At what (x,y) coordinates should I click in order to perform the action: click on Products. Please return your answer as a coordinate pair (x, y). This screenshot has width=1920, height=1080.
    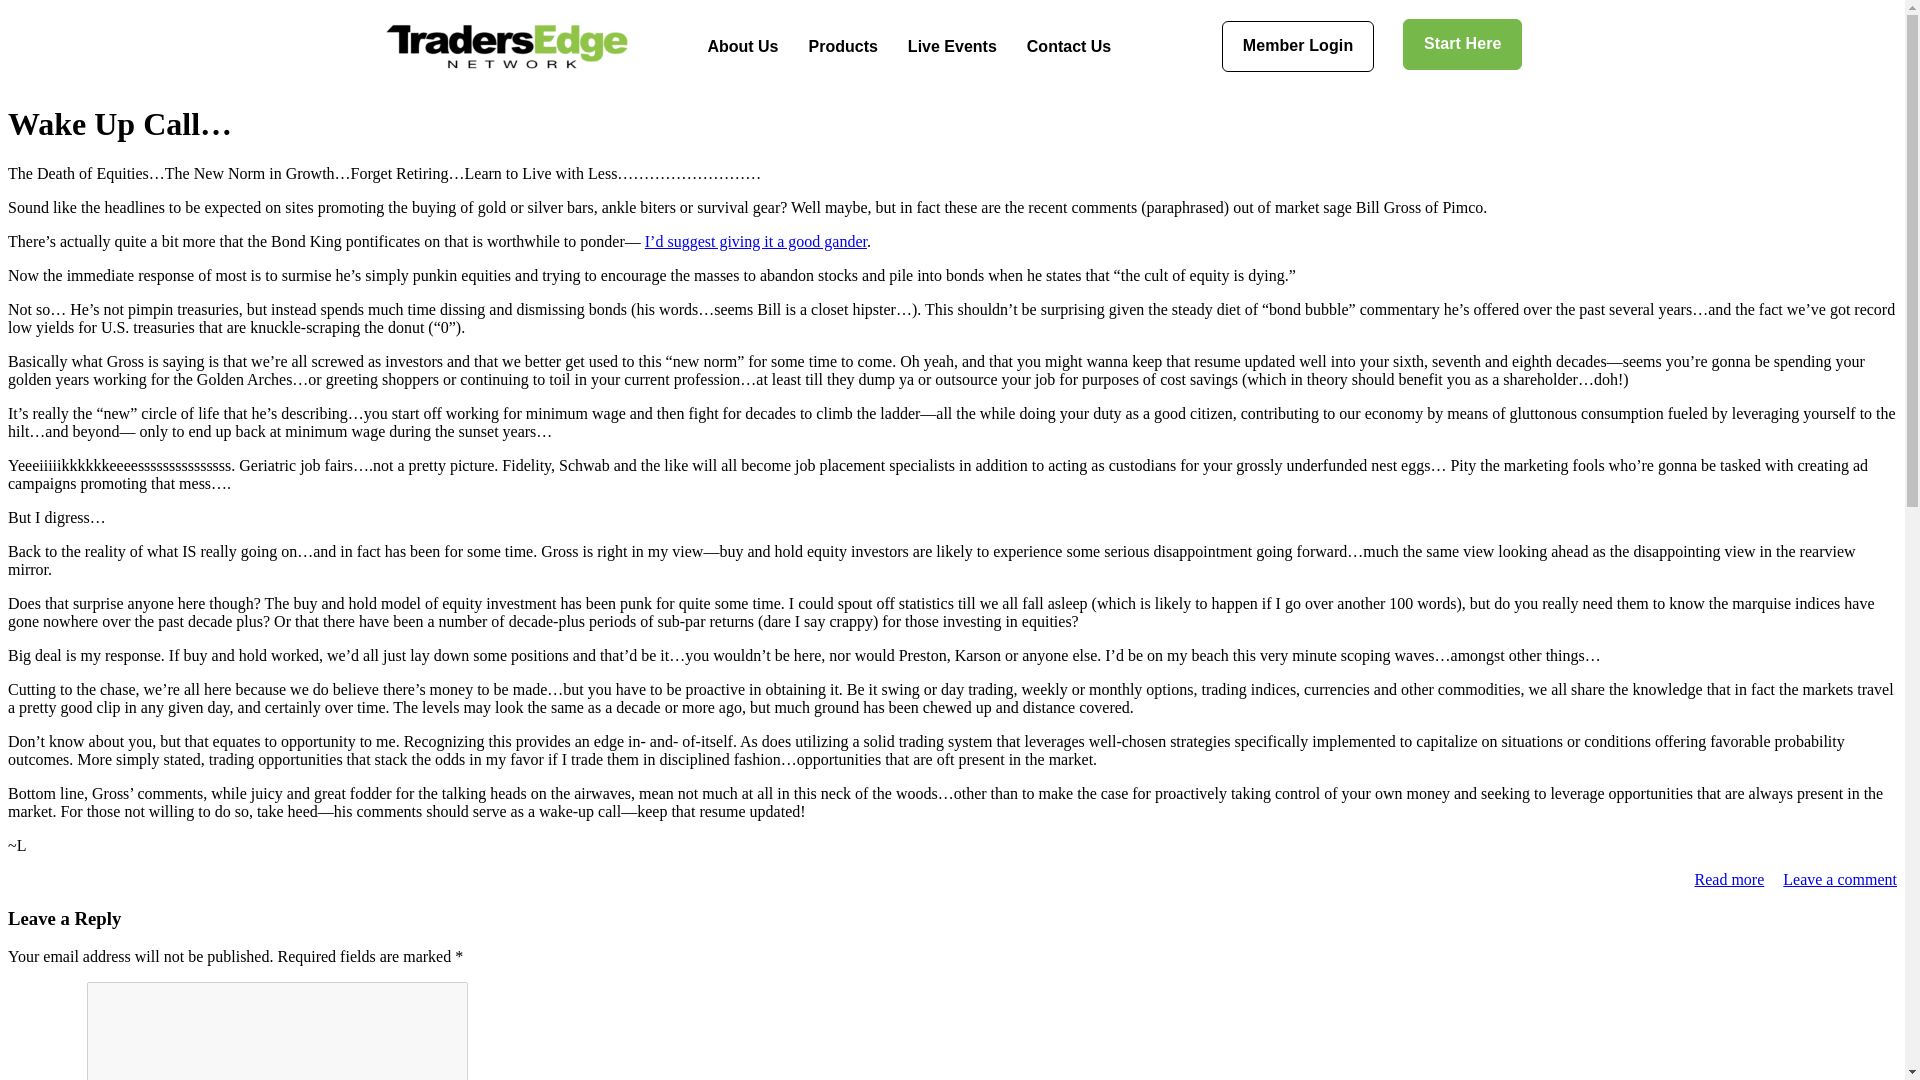
    Looking at the image, I should click on (843, 46).